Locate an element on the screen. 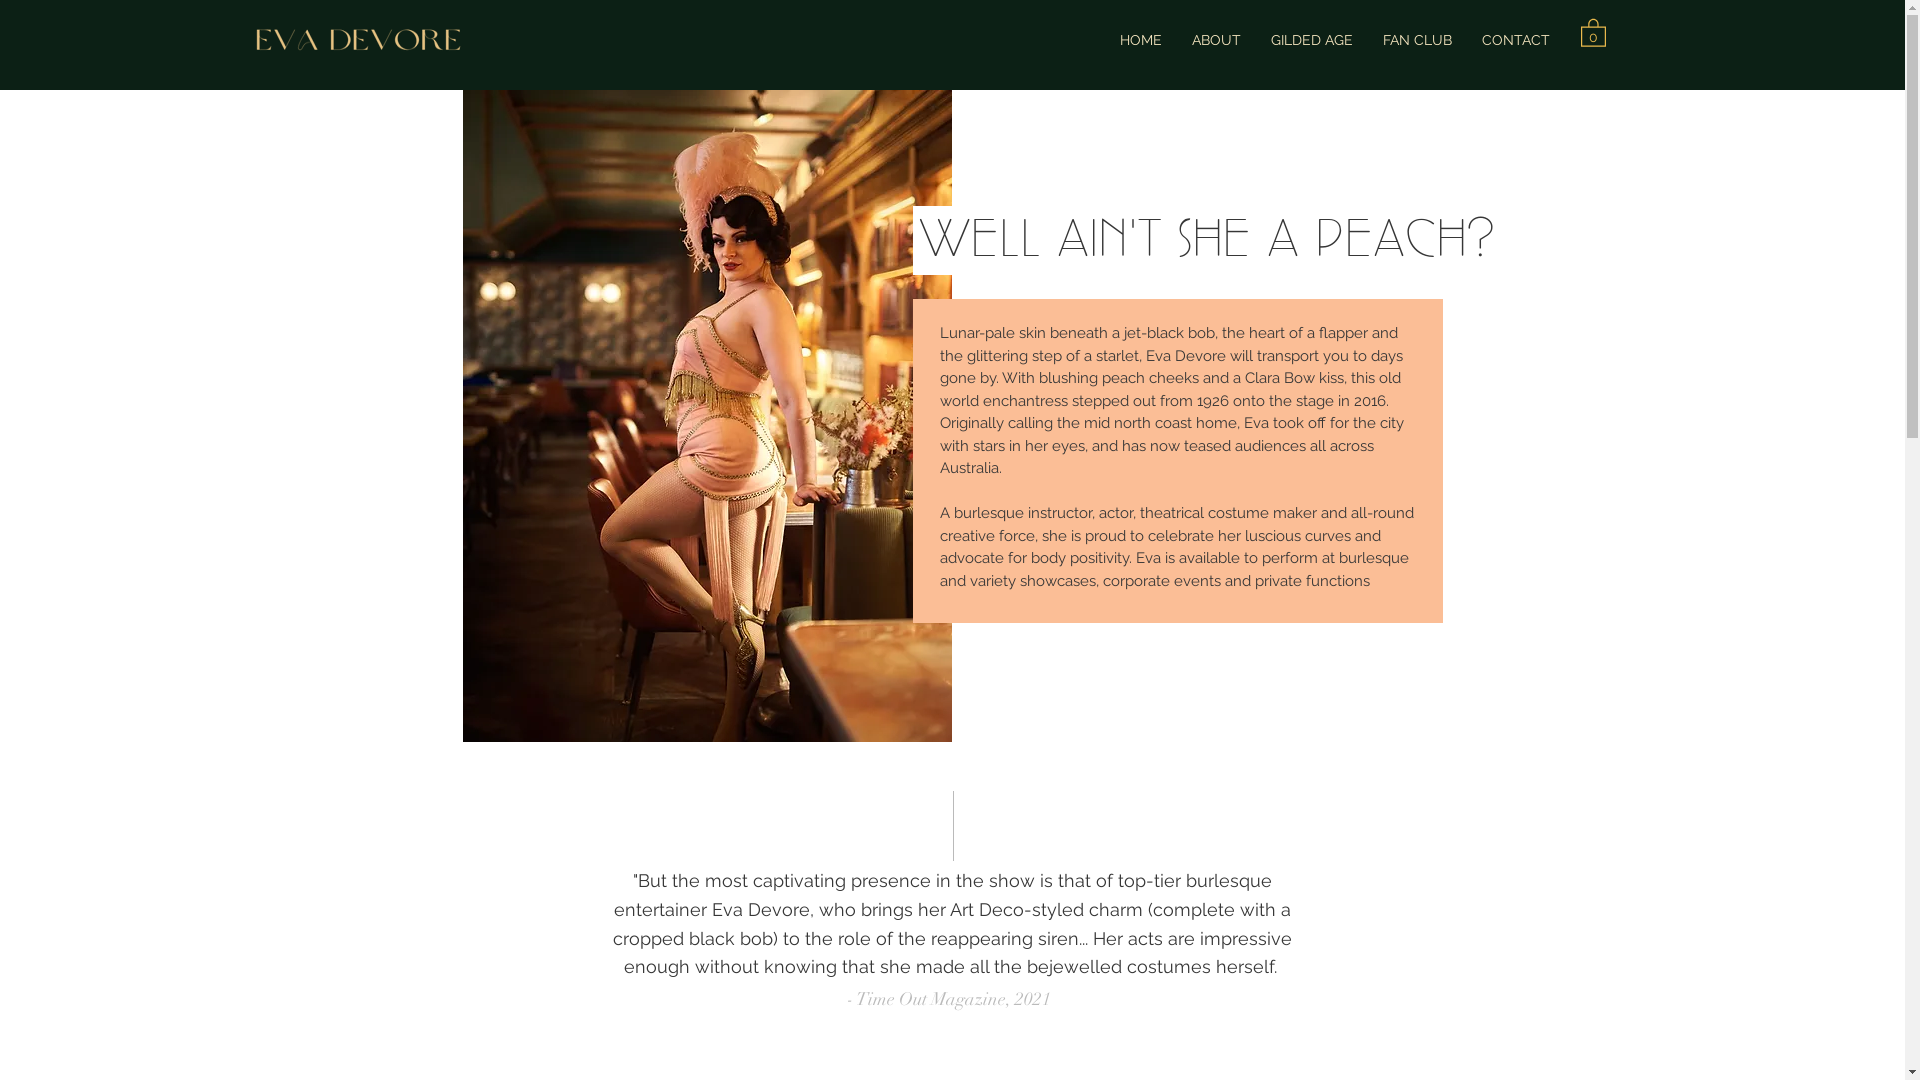 The width and height of the screenshot is (1920, 1080). HOME is located at coordinates (1140, 40).